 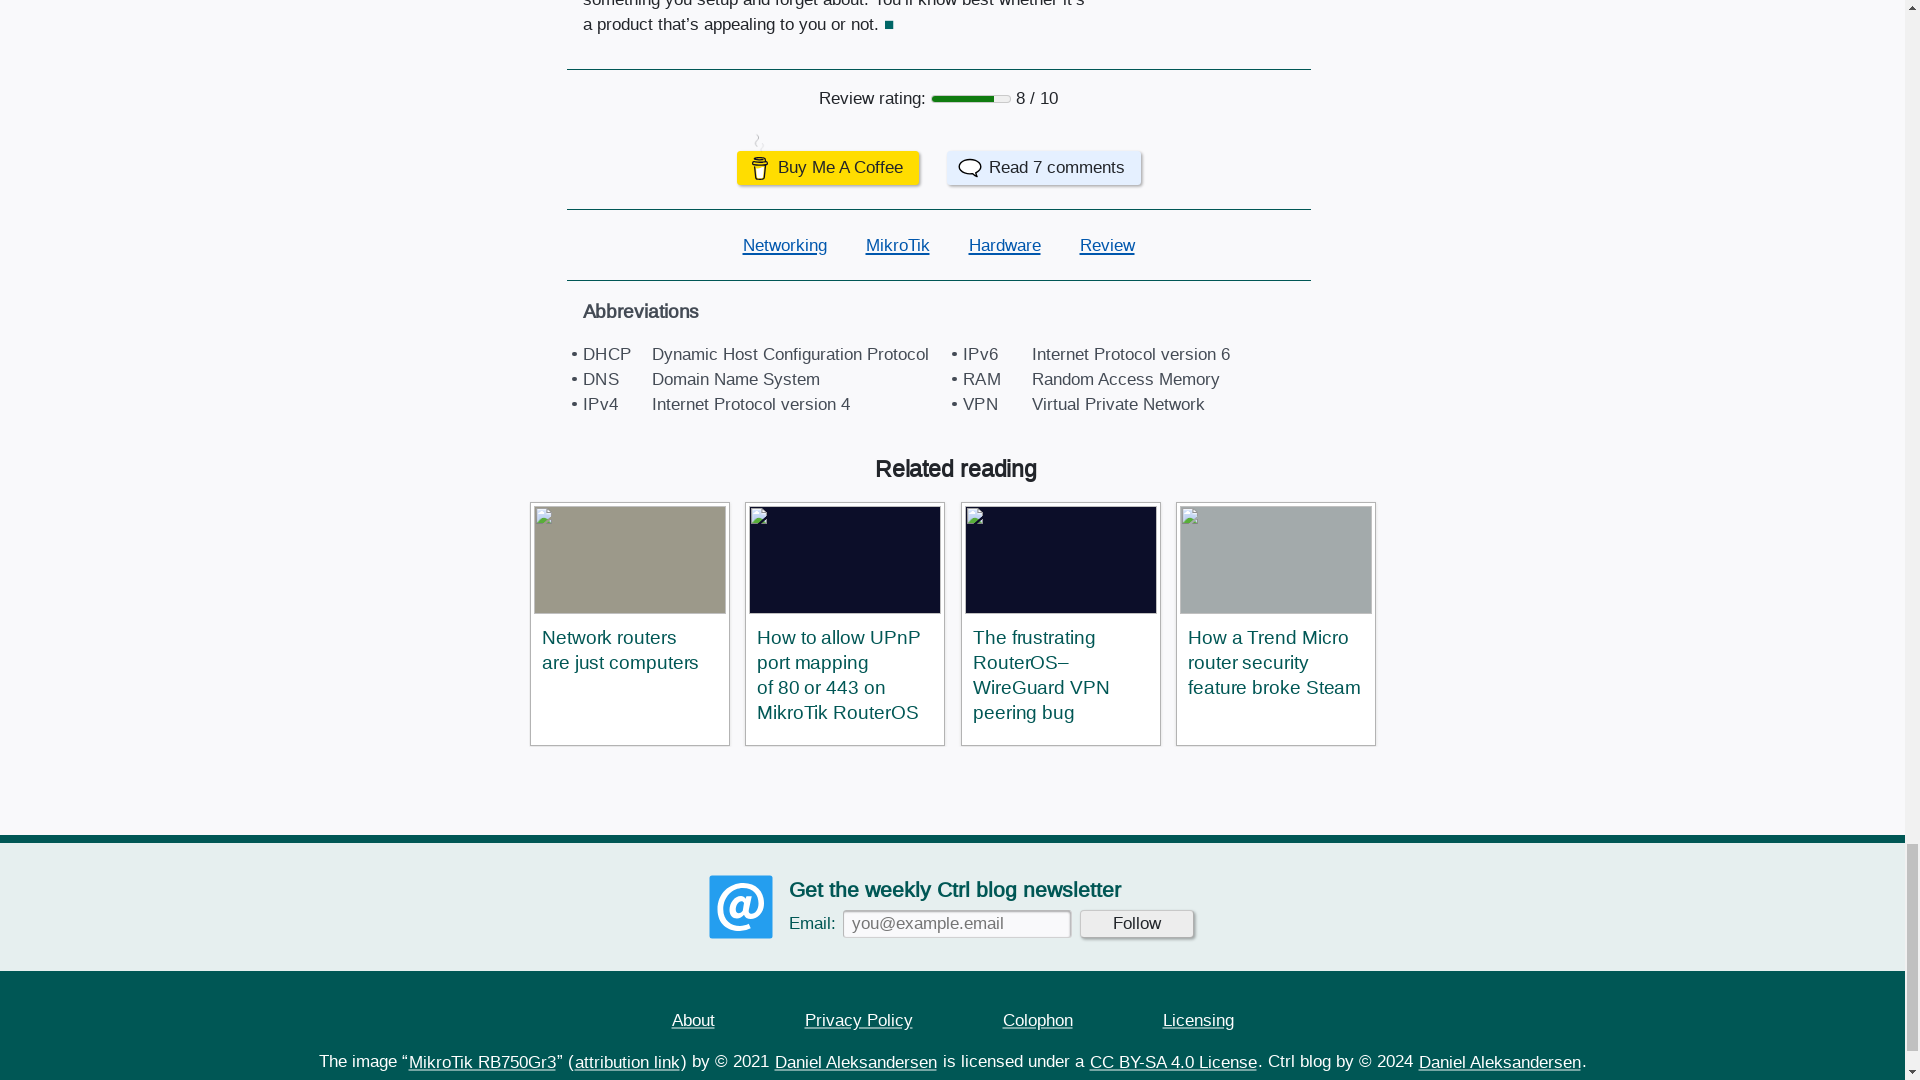 What do you see at coordinates (628, 1062) in the screenshot?
I see `attribution link` at bounding box center [628, 1062].